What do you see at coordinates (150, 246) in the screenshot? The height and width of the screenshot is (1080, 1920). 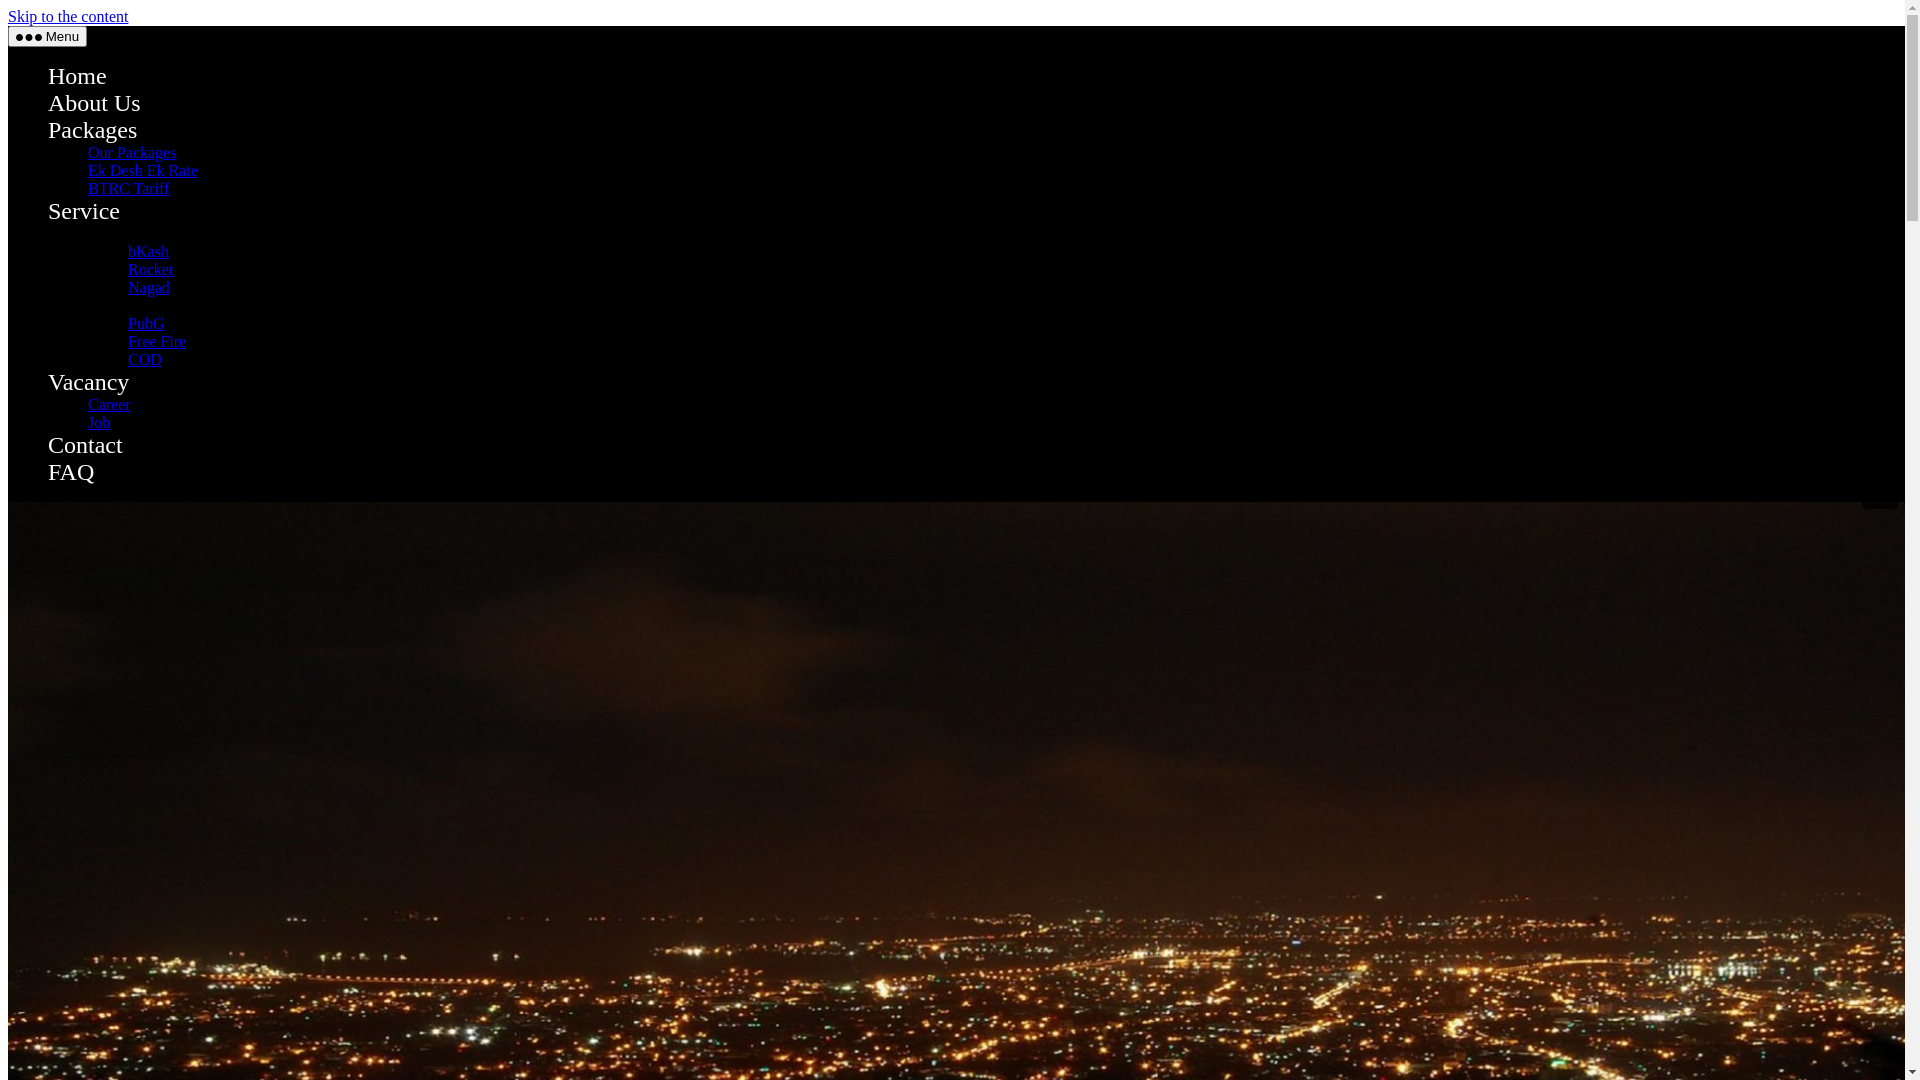 I see `Rocket` at bounding box center [150, 246].